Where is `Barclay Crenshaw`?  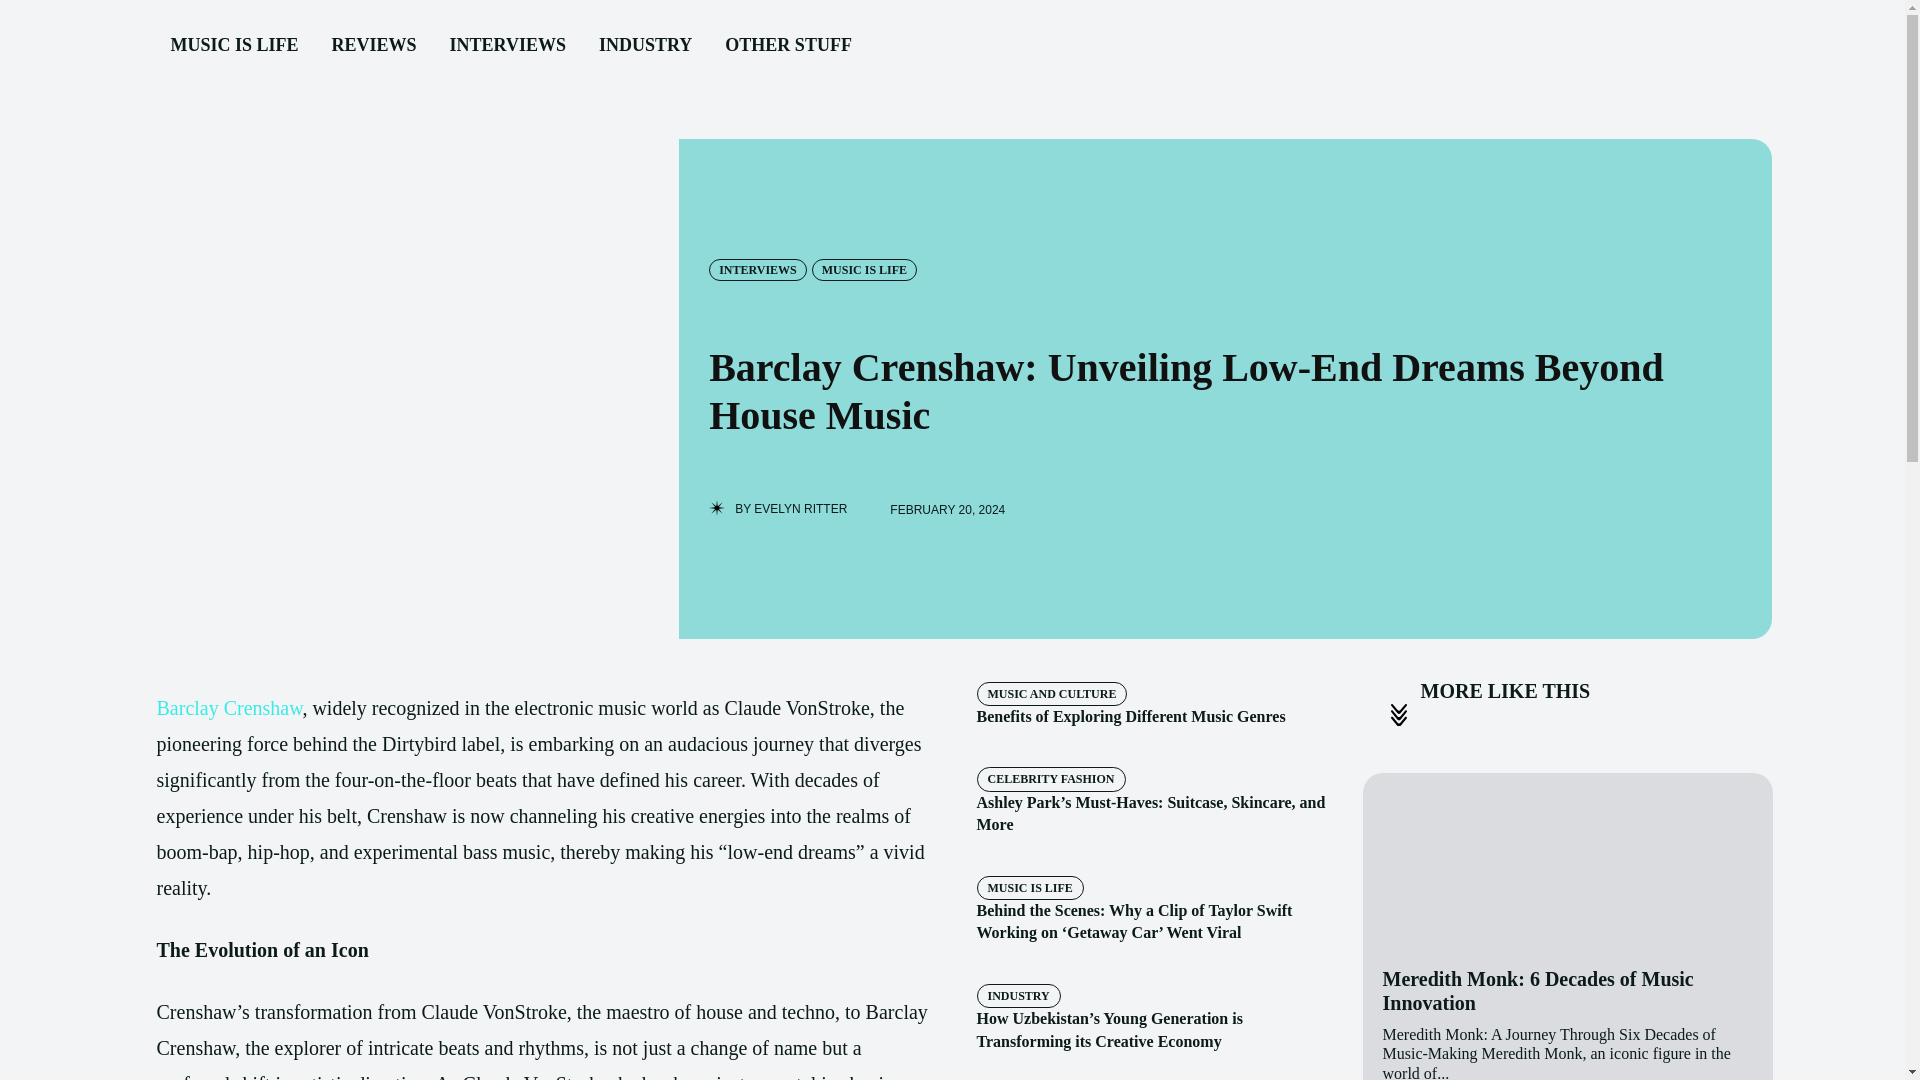
Barclay Crenshaw is located at coordinates (228, 708).